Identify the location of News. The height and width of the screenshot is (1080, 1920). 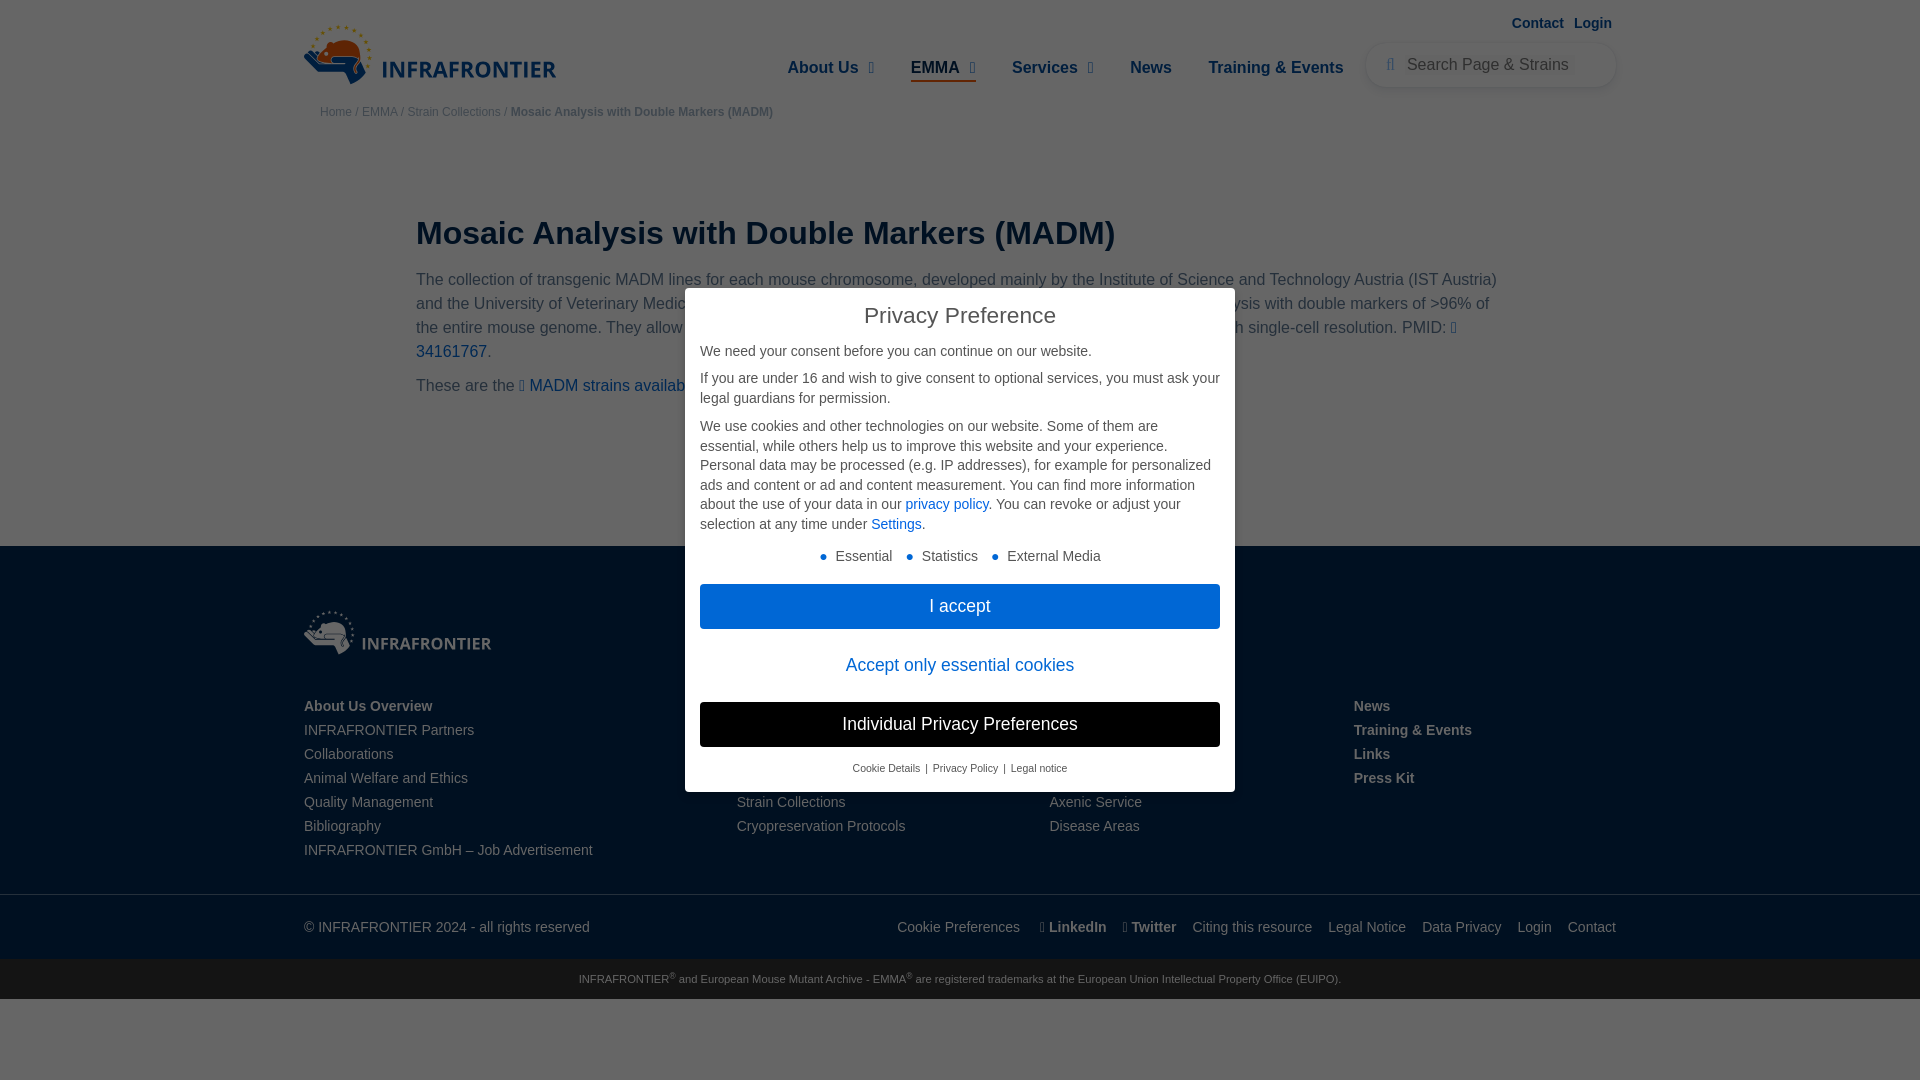
(1150, 69).